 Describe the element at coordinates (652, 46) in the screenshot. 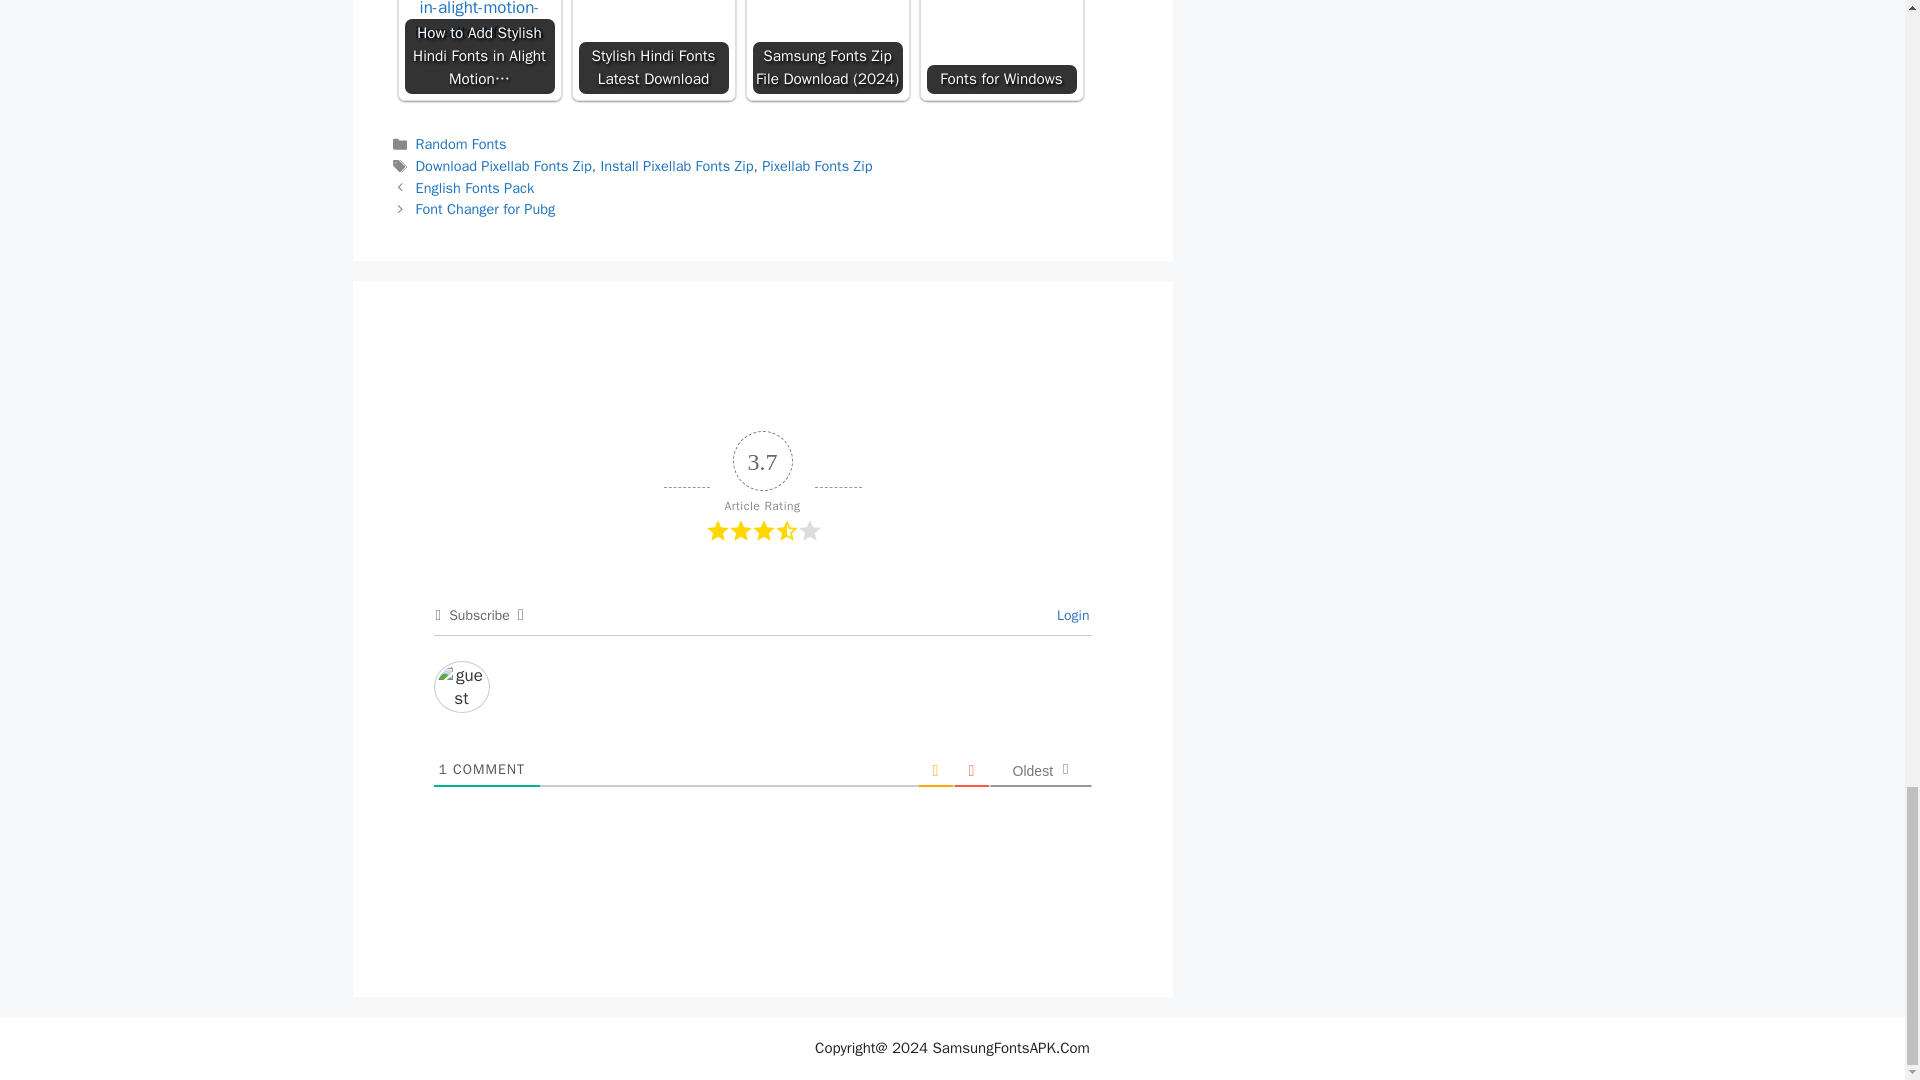

I see `Stylish Hindi Fonts Latest Download` at that location.